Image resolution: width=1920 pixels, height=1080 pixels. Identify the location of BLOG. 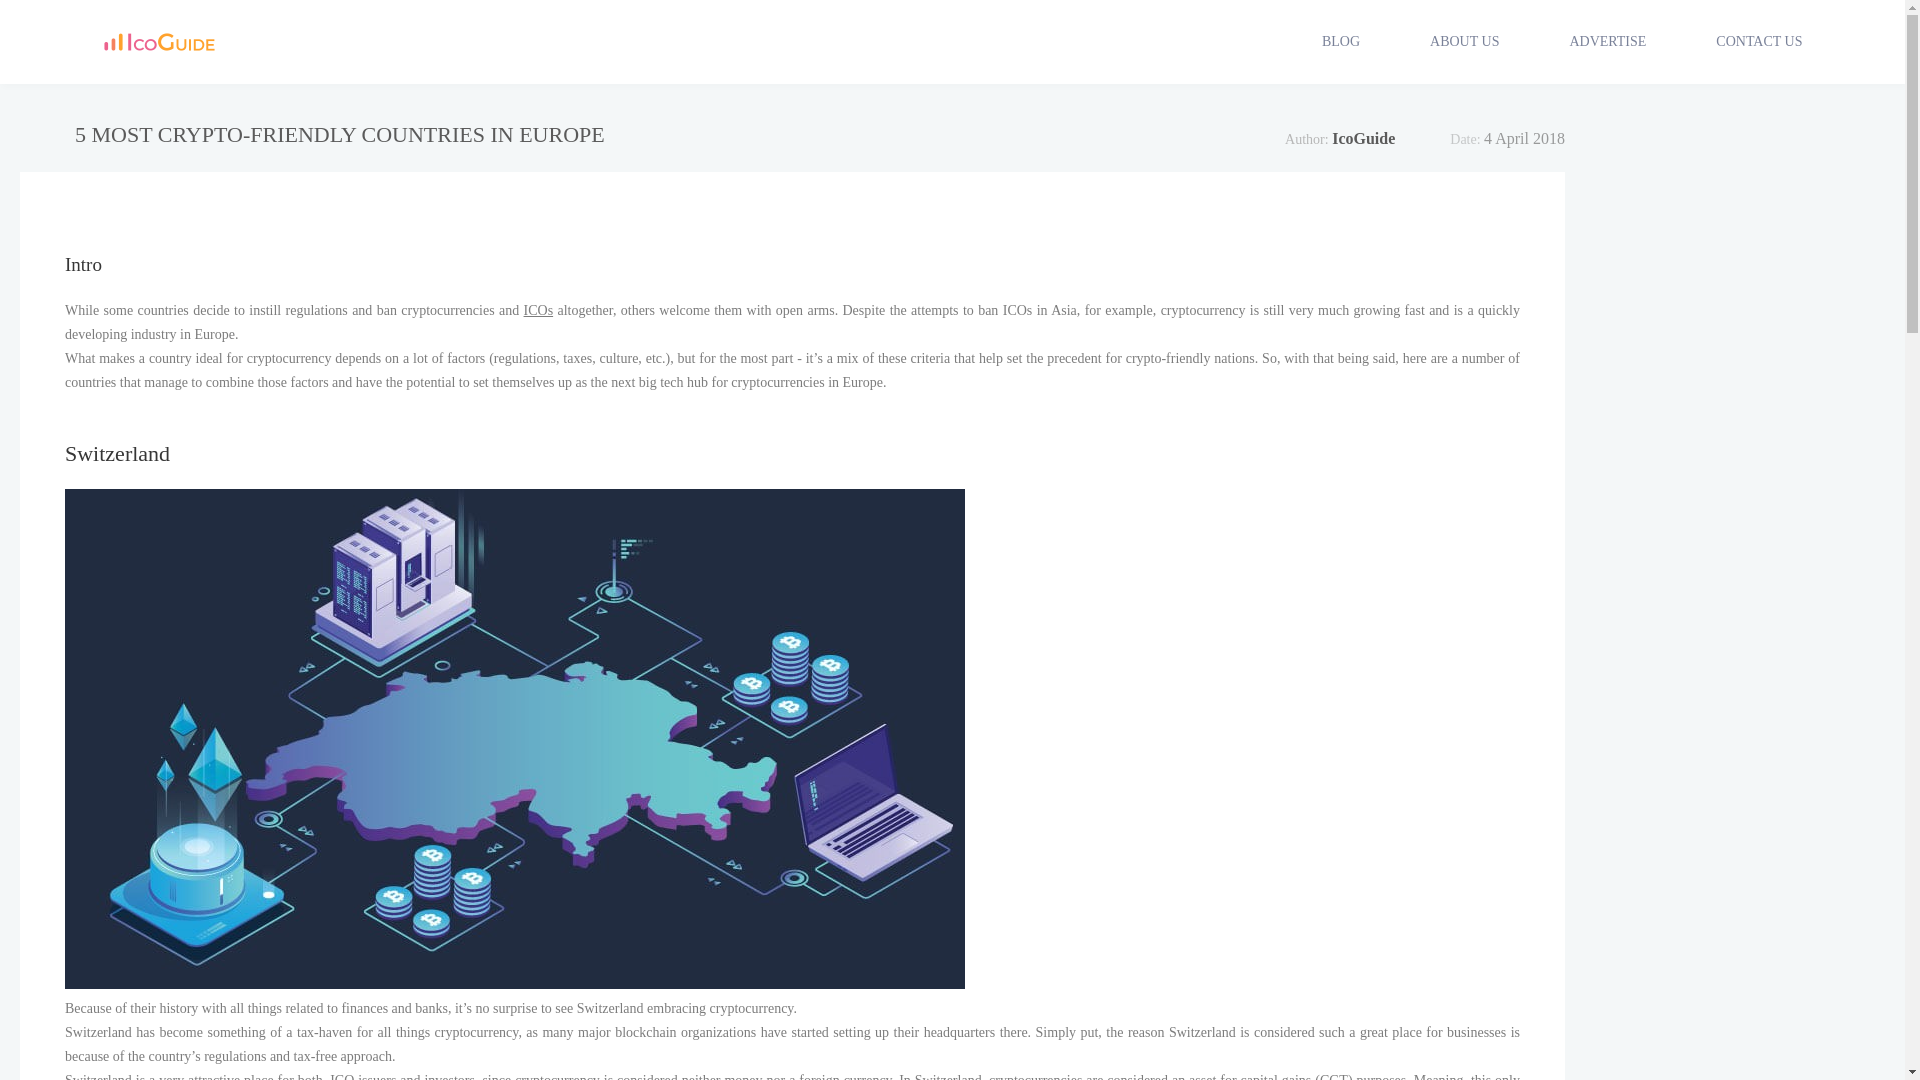
(1340, 41).